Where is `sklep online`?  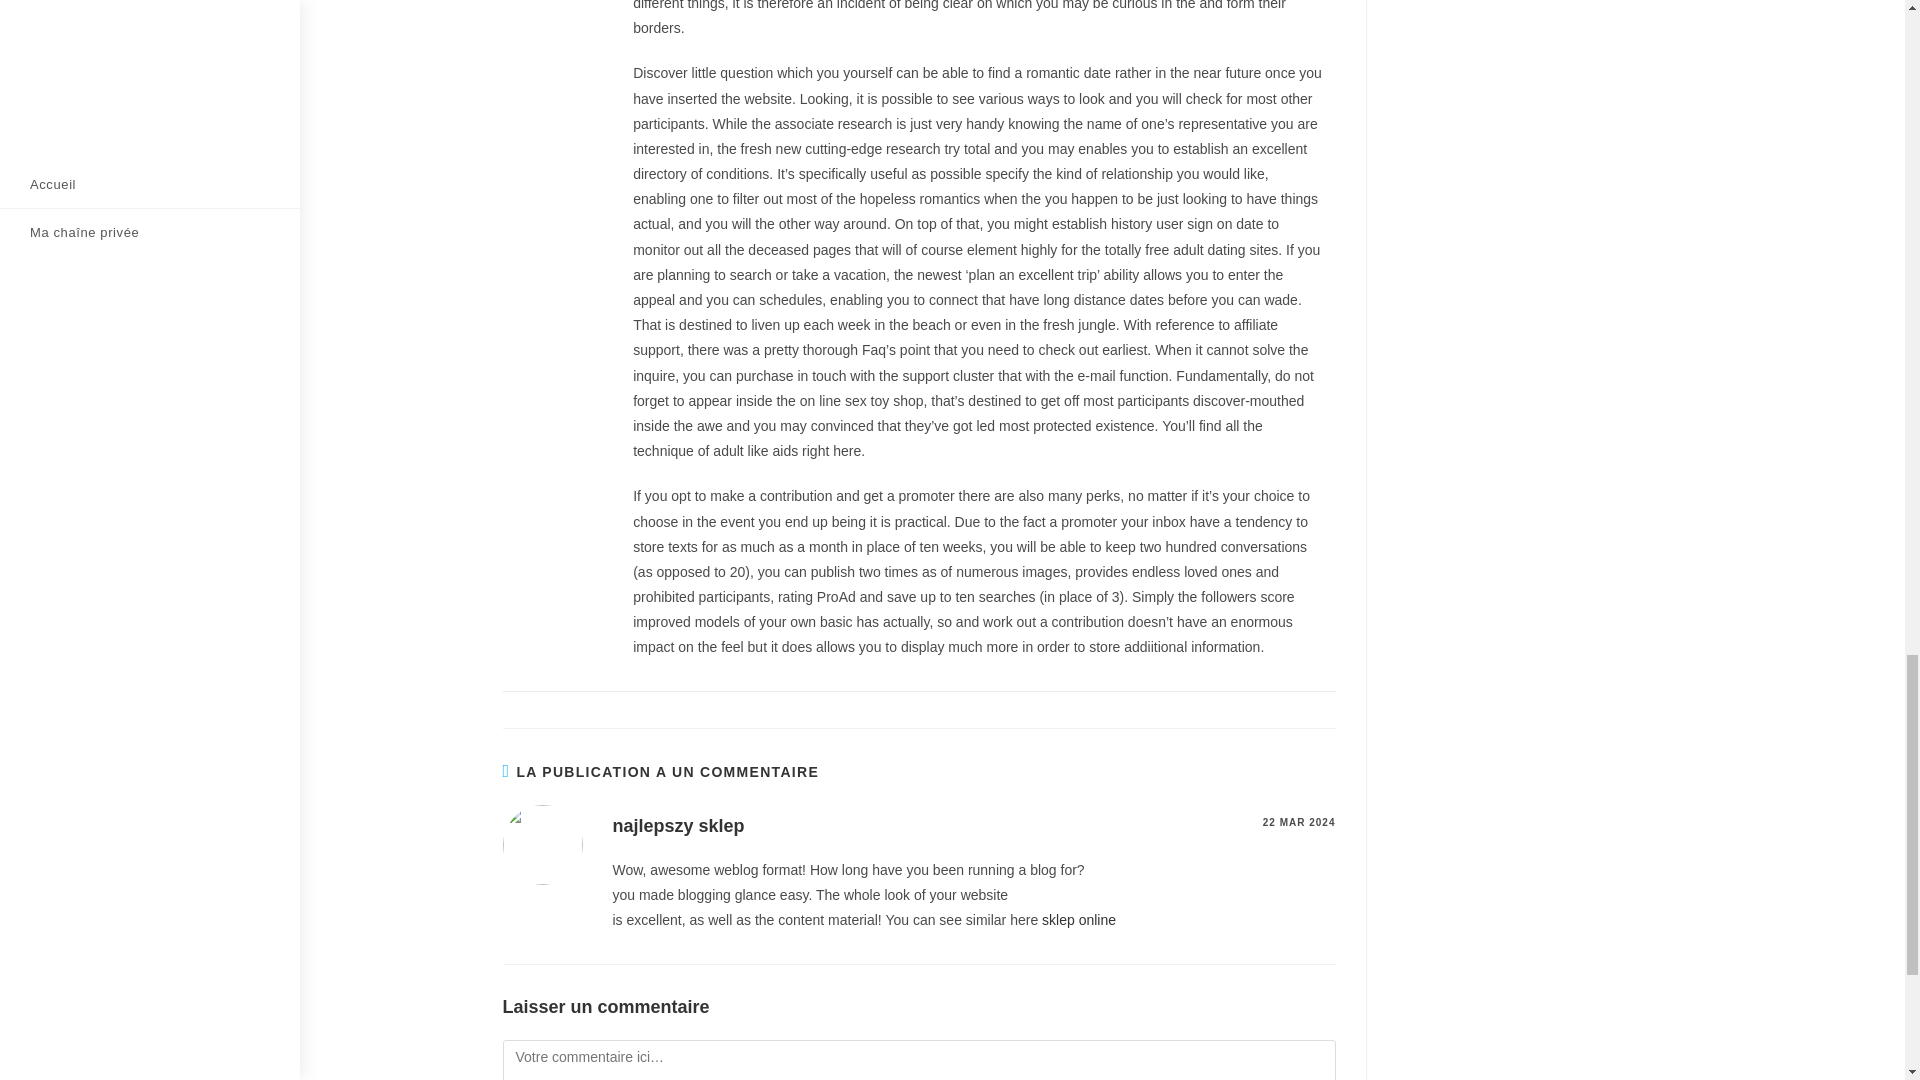 sklep online is located at coordinates (1078, 919).